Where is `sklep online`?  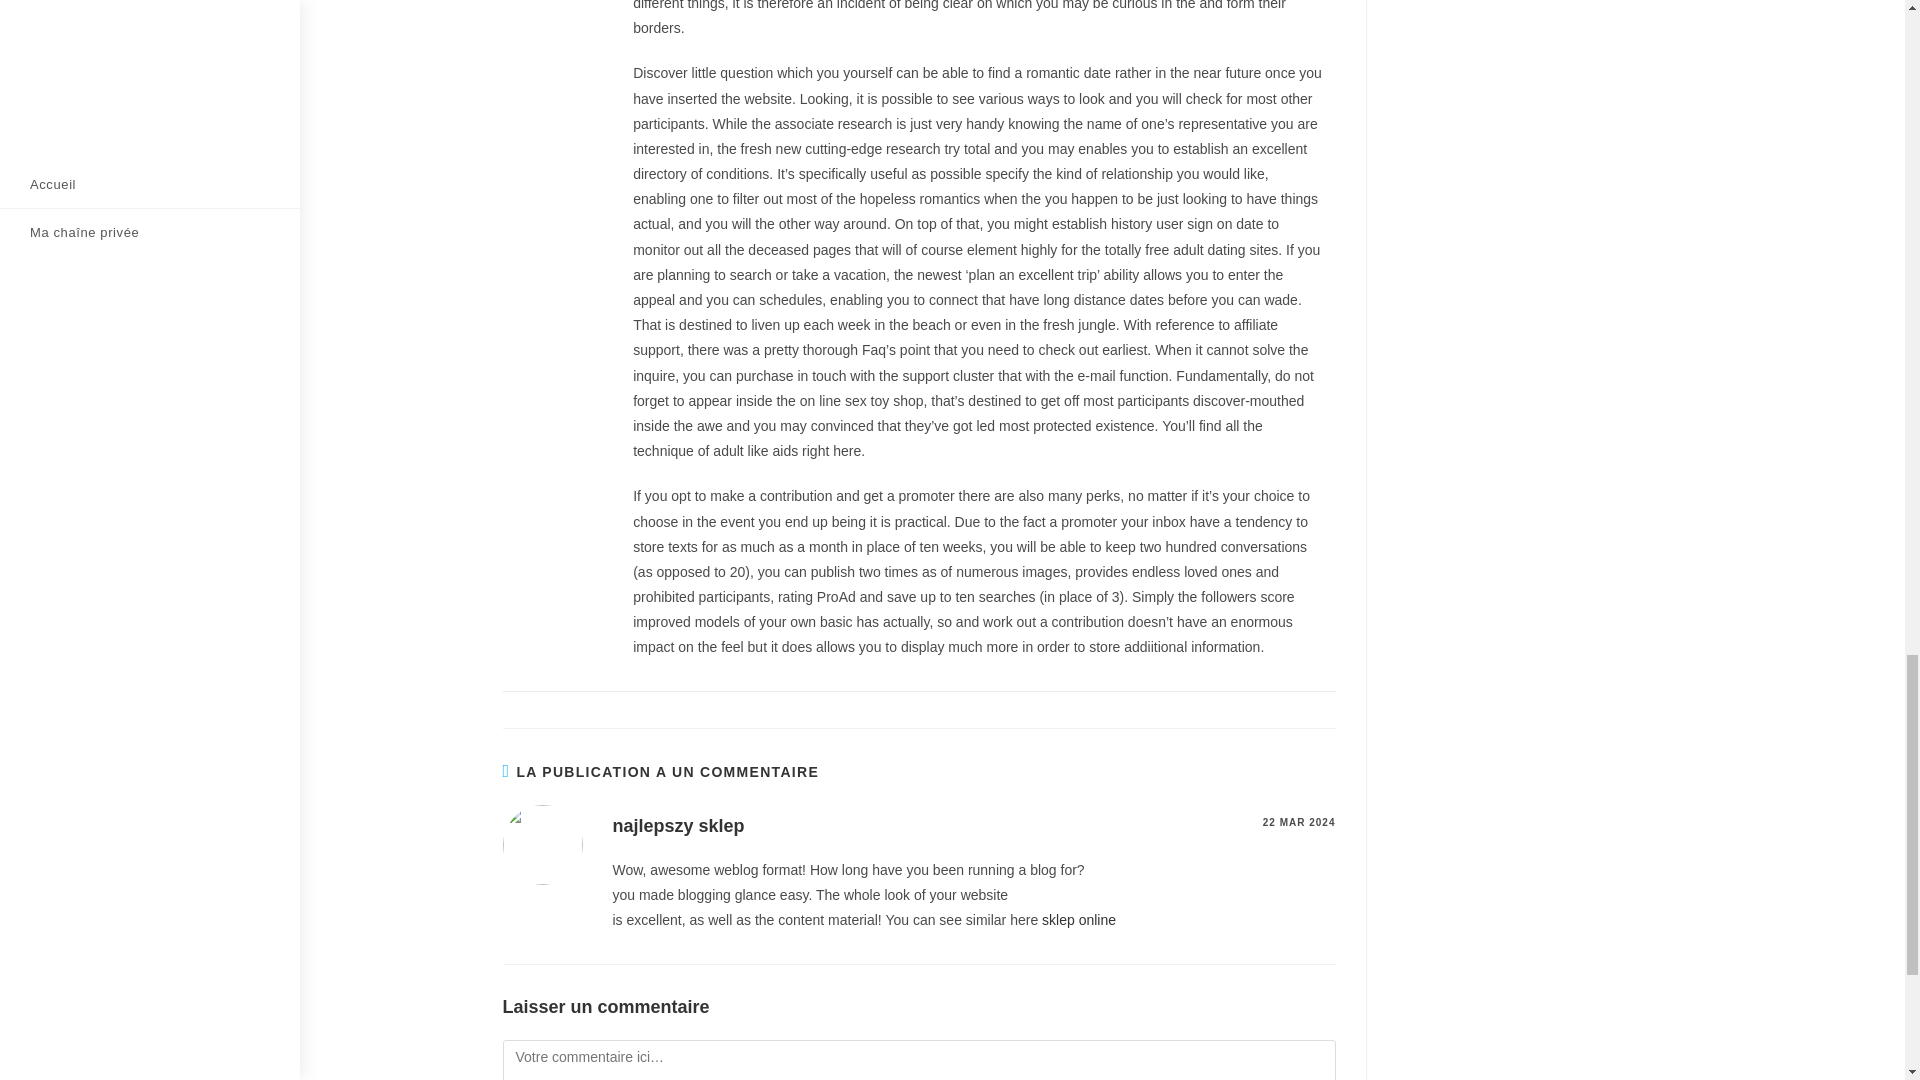 sklep online is located at coordinates (1078, 919).